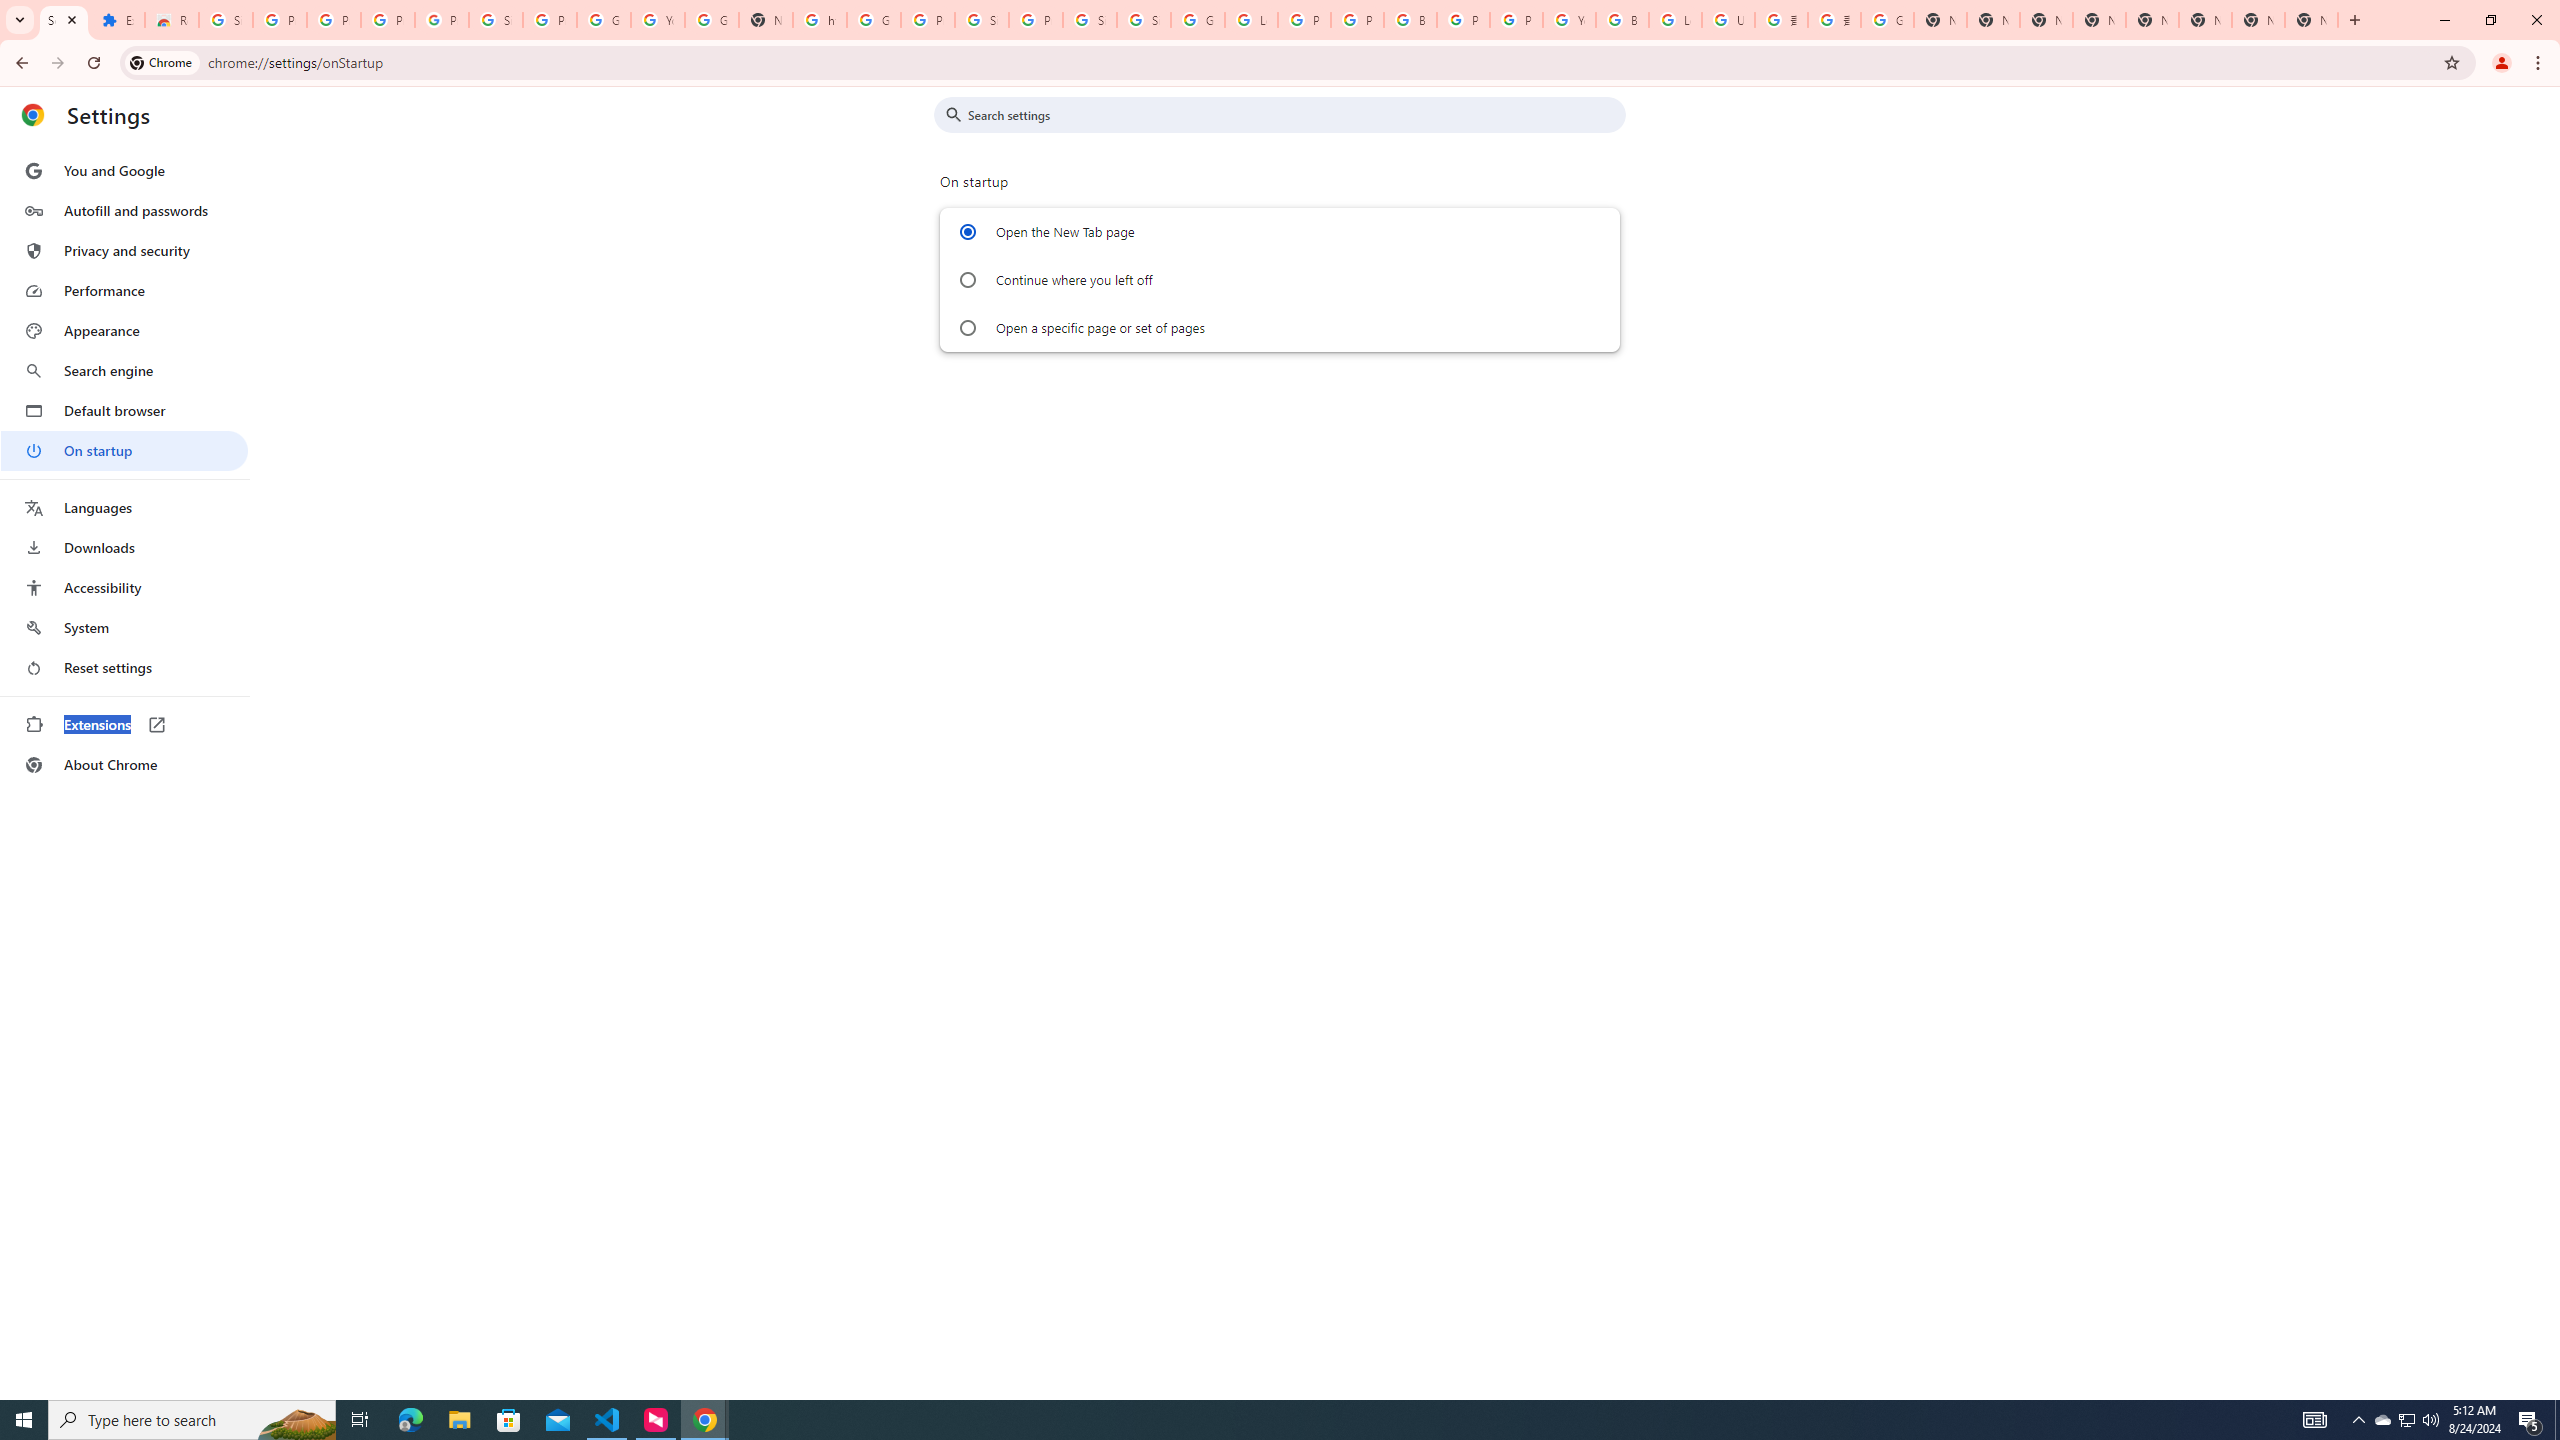  I want to click on AutomationID: menu, so click(125, 468).